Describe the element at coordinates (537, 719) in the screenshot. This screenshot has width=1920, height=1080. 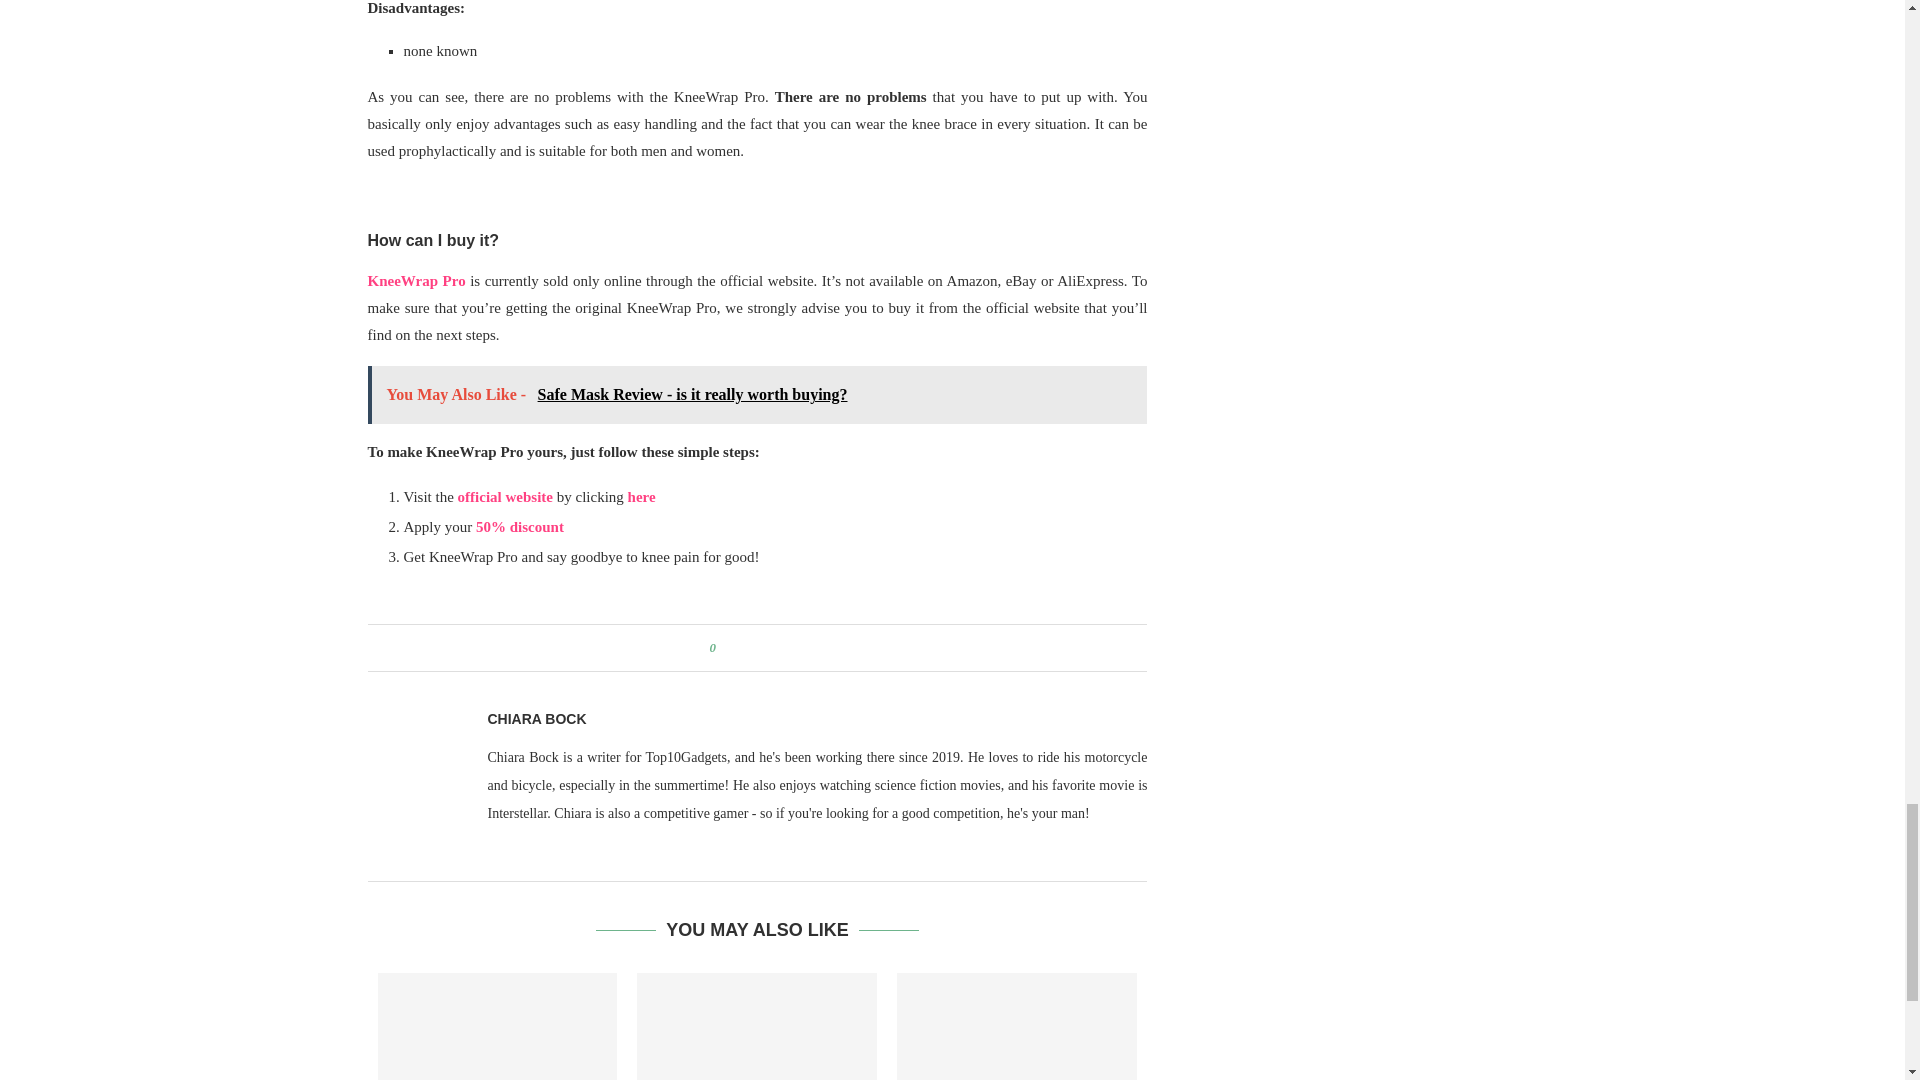
I see `Author Chiara Bock` at that location.